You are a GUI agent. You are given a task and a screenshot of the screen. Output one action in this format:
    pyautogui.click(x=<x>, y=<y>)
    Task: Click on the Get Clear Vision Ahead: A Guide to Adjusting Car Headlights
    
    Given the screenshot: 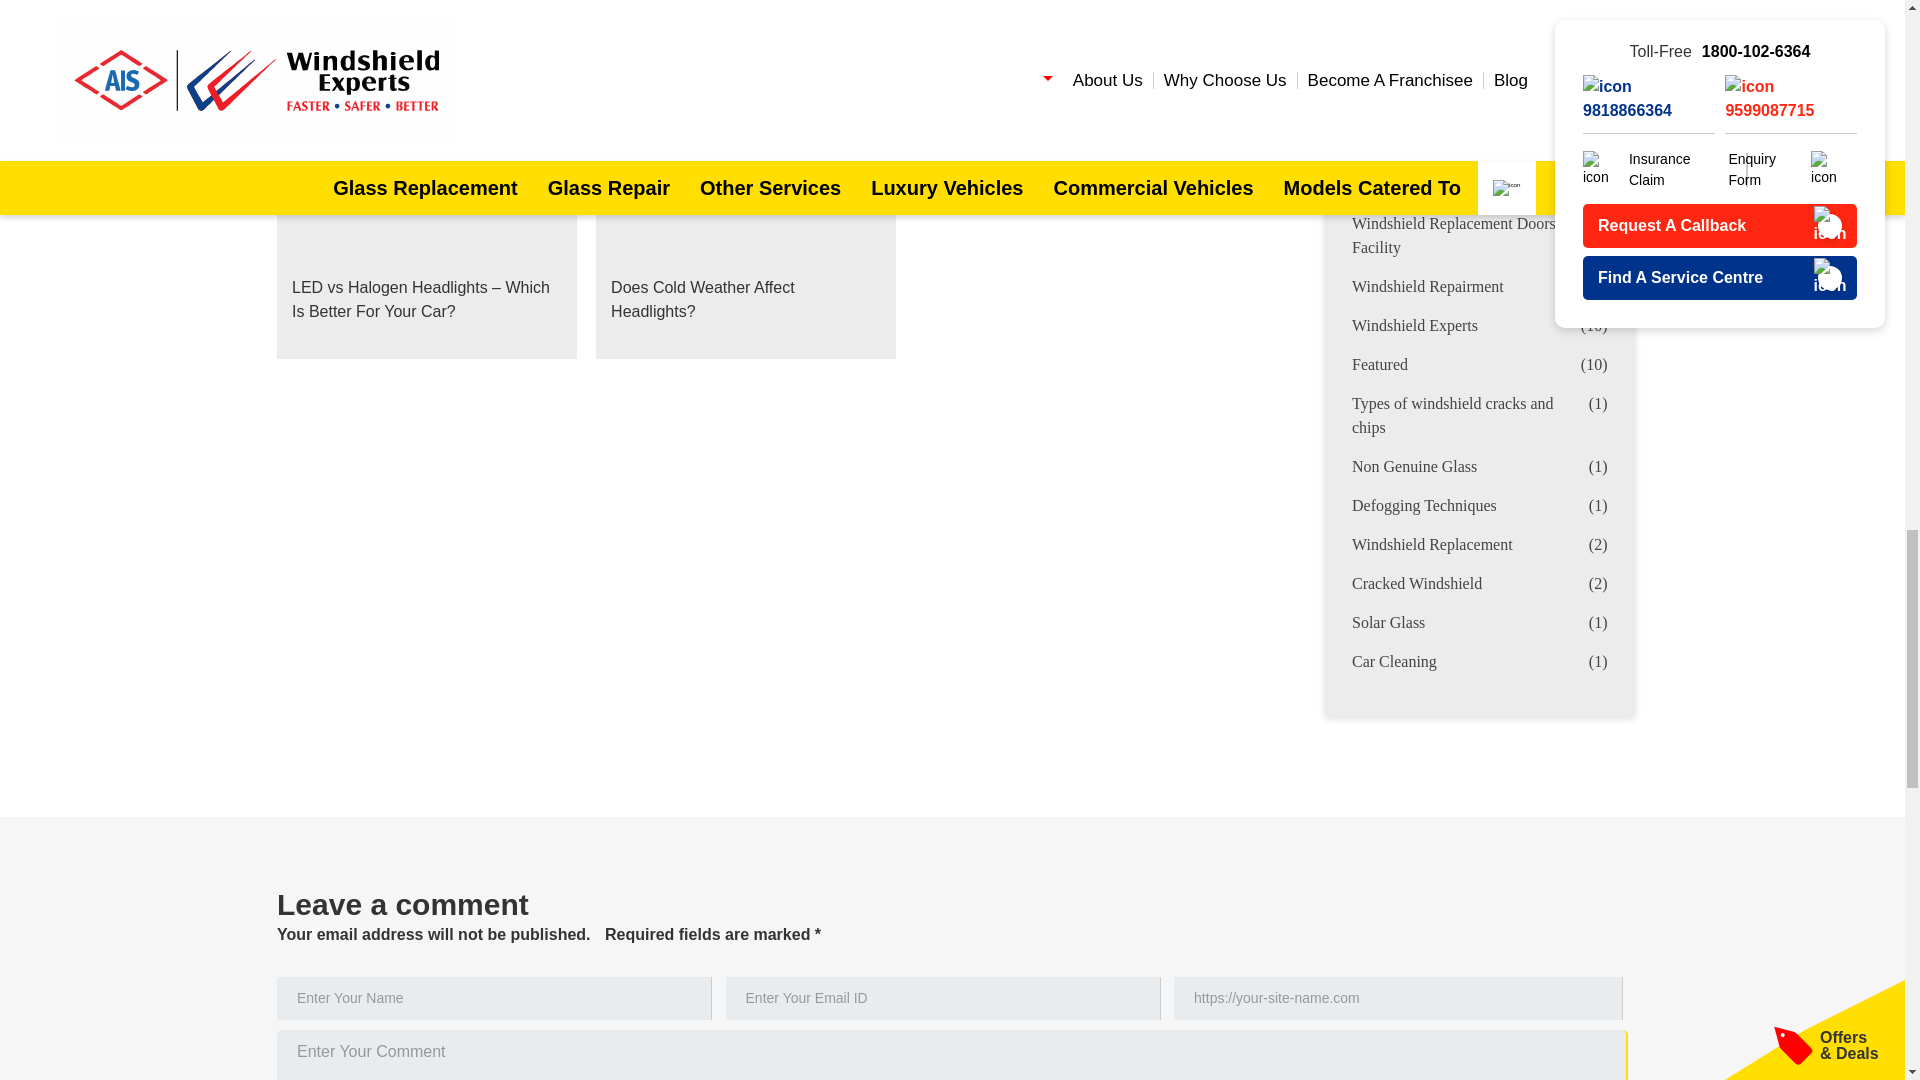 What is the action you would take?
    pyautogui.click(x=426, y=23)
    